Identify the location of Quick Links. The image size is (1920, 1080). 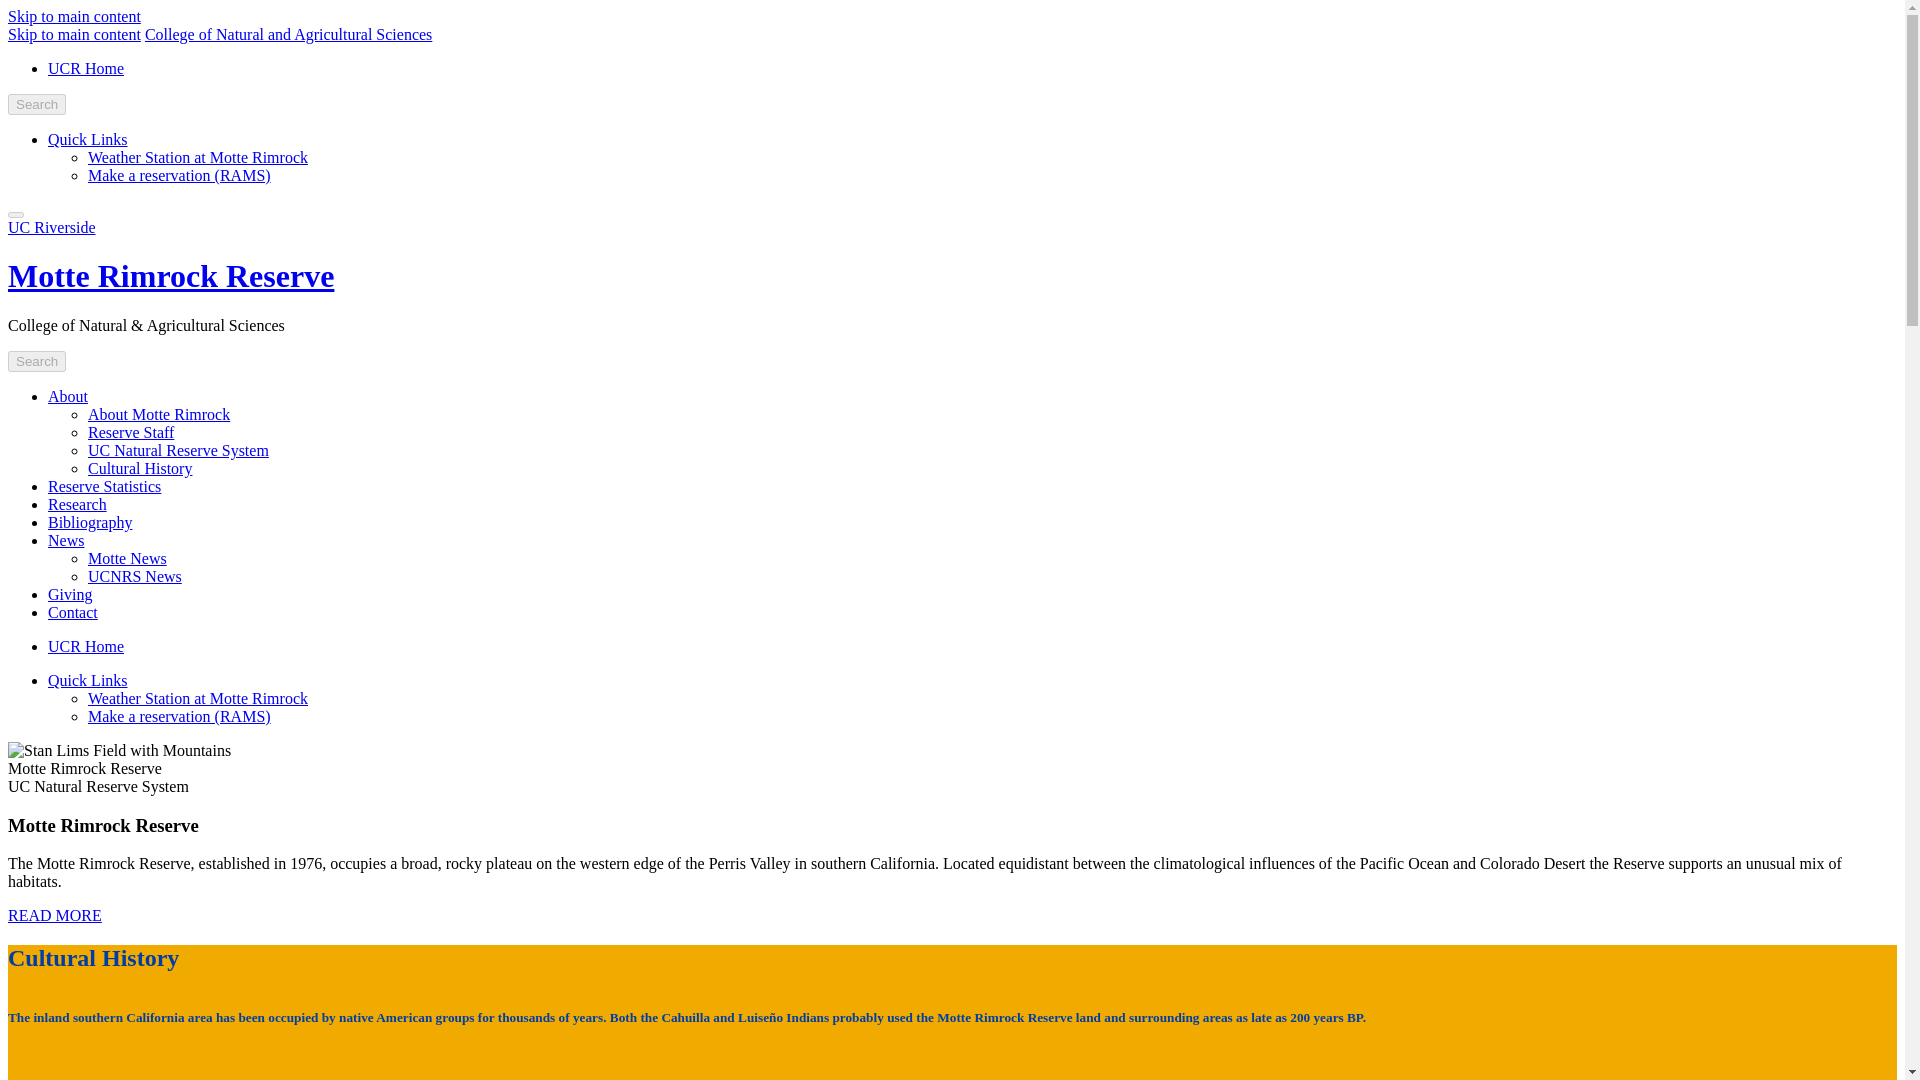
(88, 680).